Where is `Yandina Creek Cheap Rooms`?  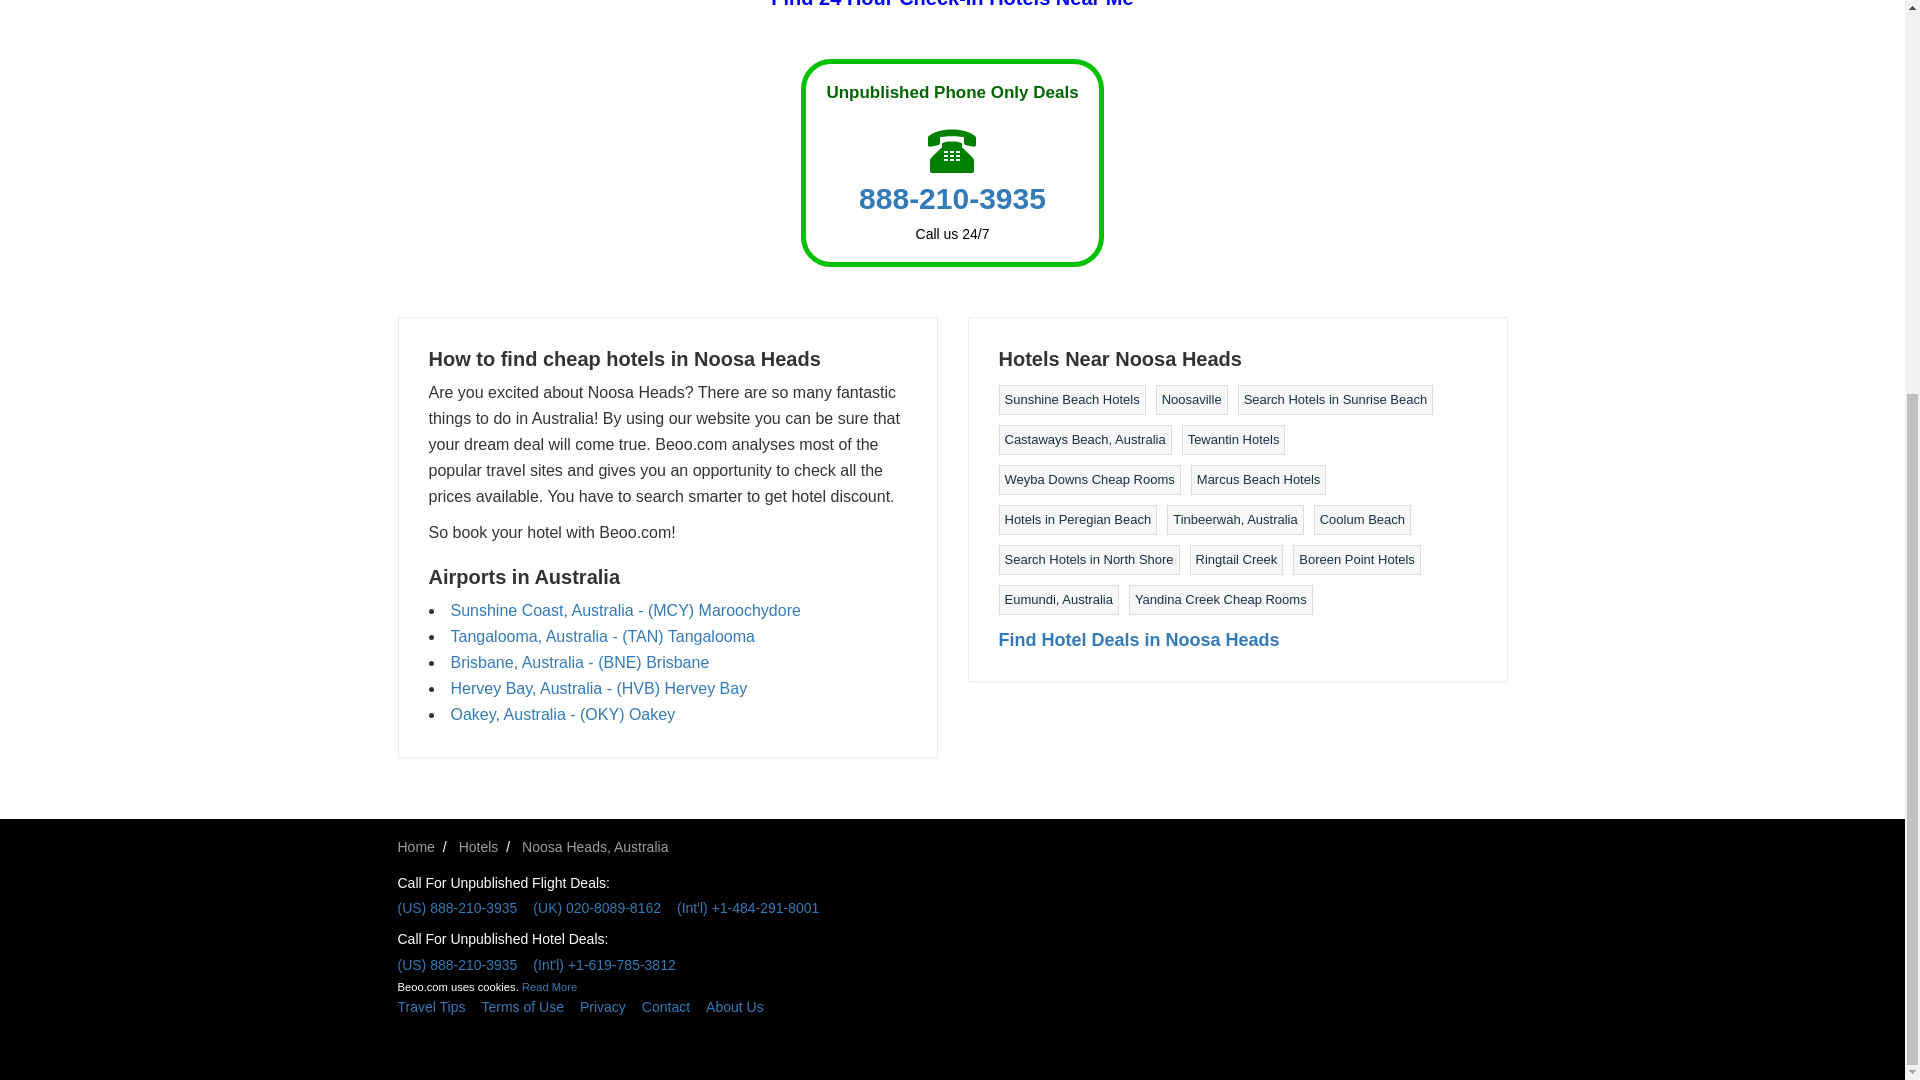 Yandina Creek Cheap Rooms is located at coordinates (1220, 598).